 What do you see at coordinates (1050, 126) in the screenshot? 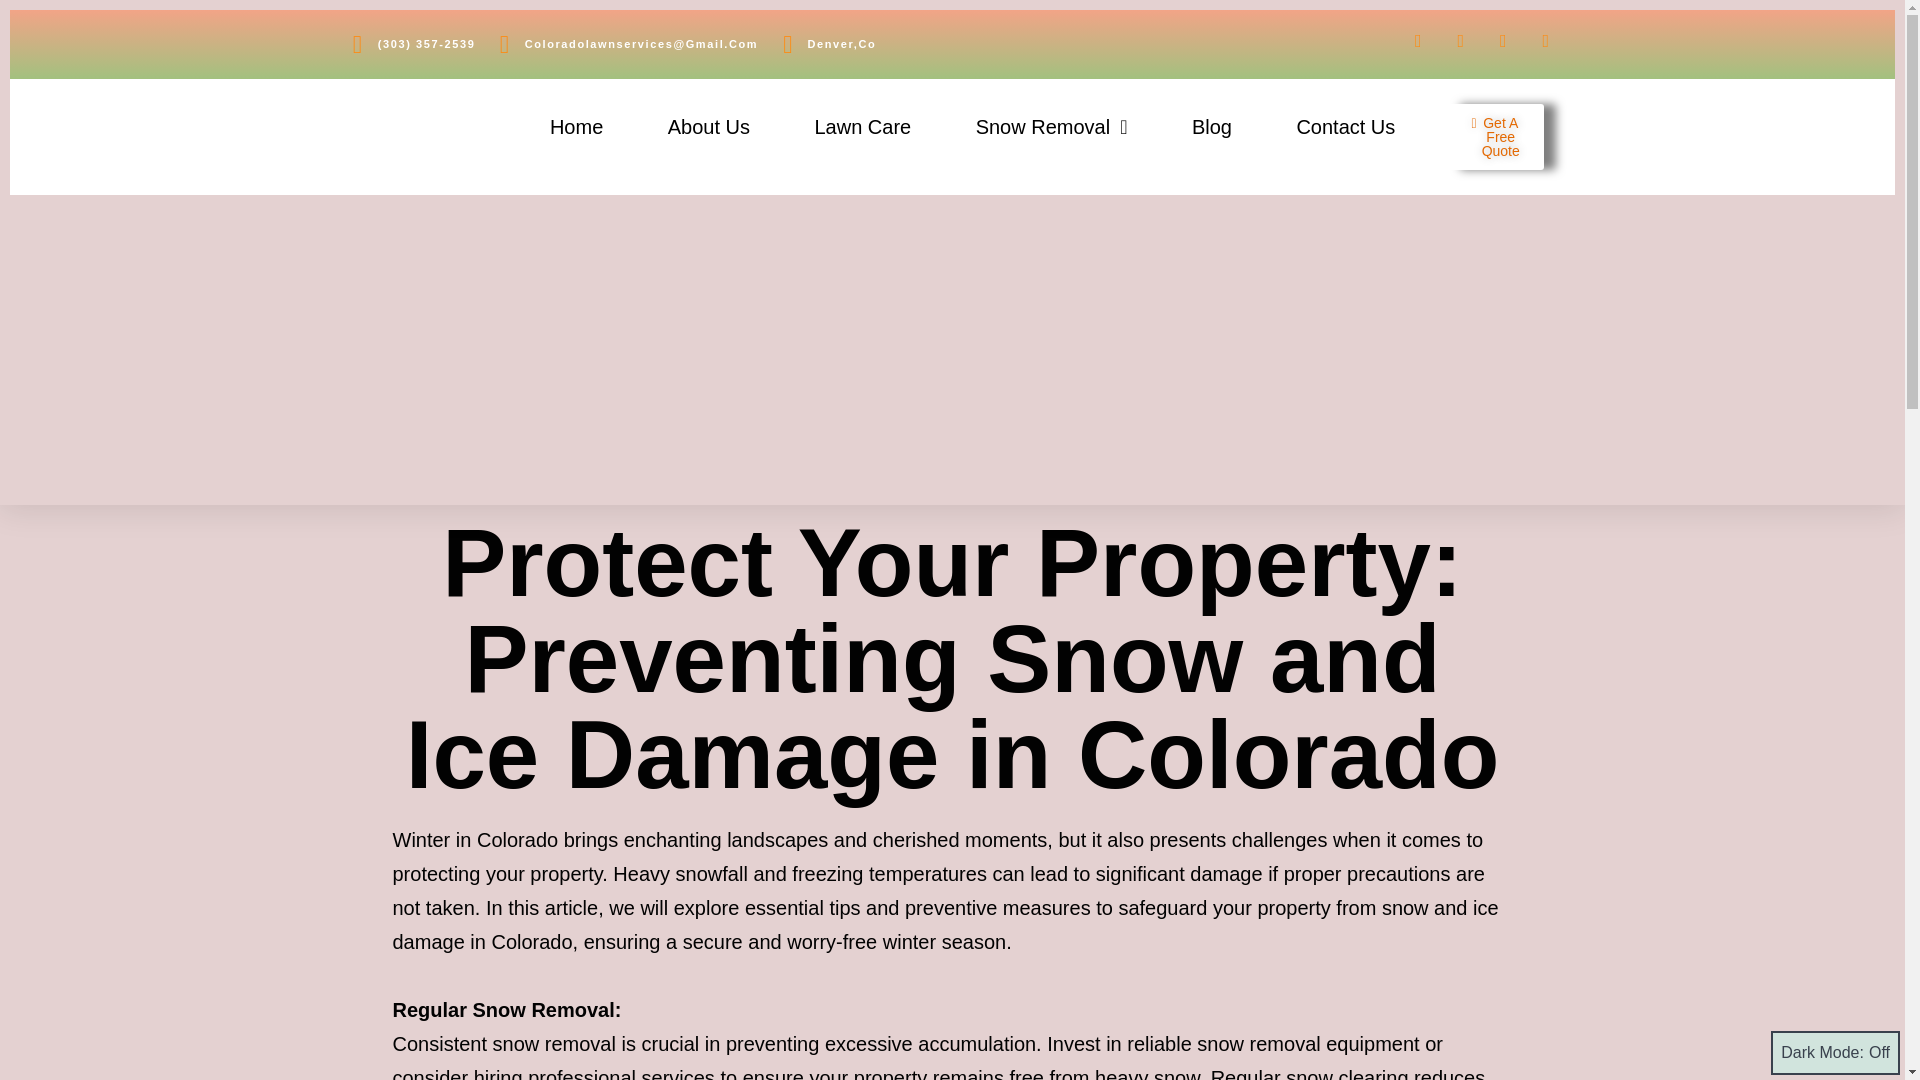
I see `Snow Removal` at bounding box center [1050, 126].